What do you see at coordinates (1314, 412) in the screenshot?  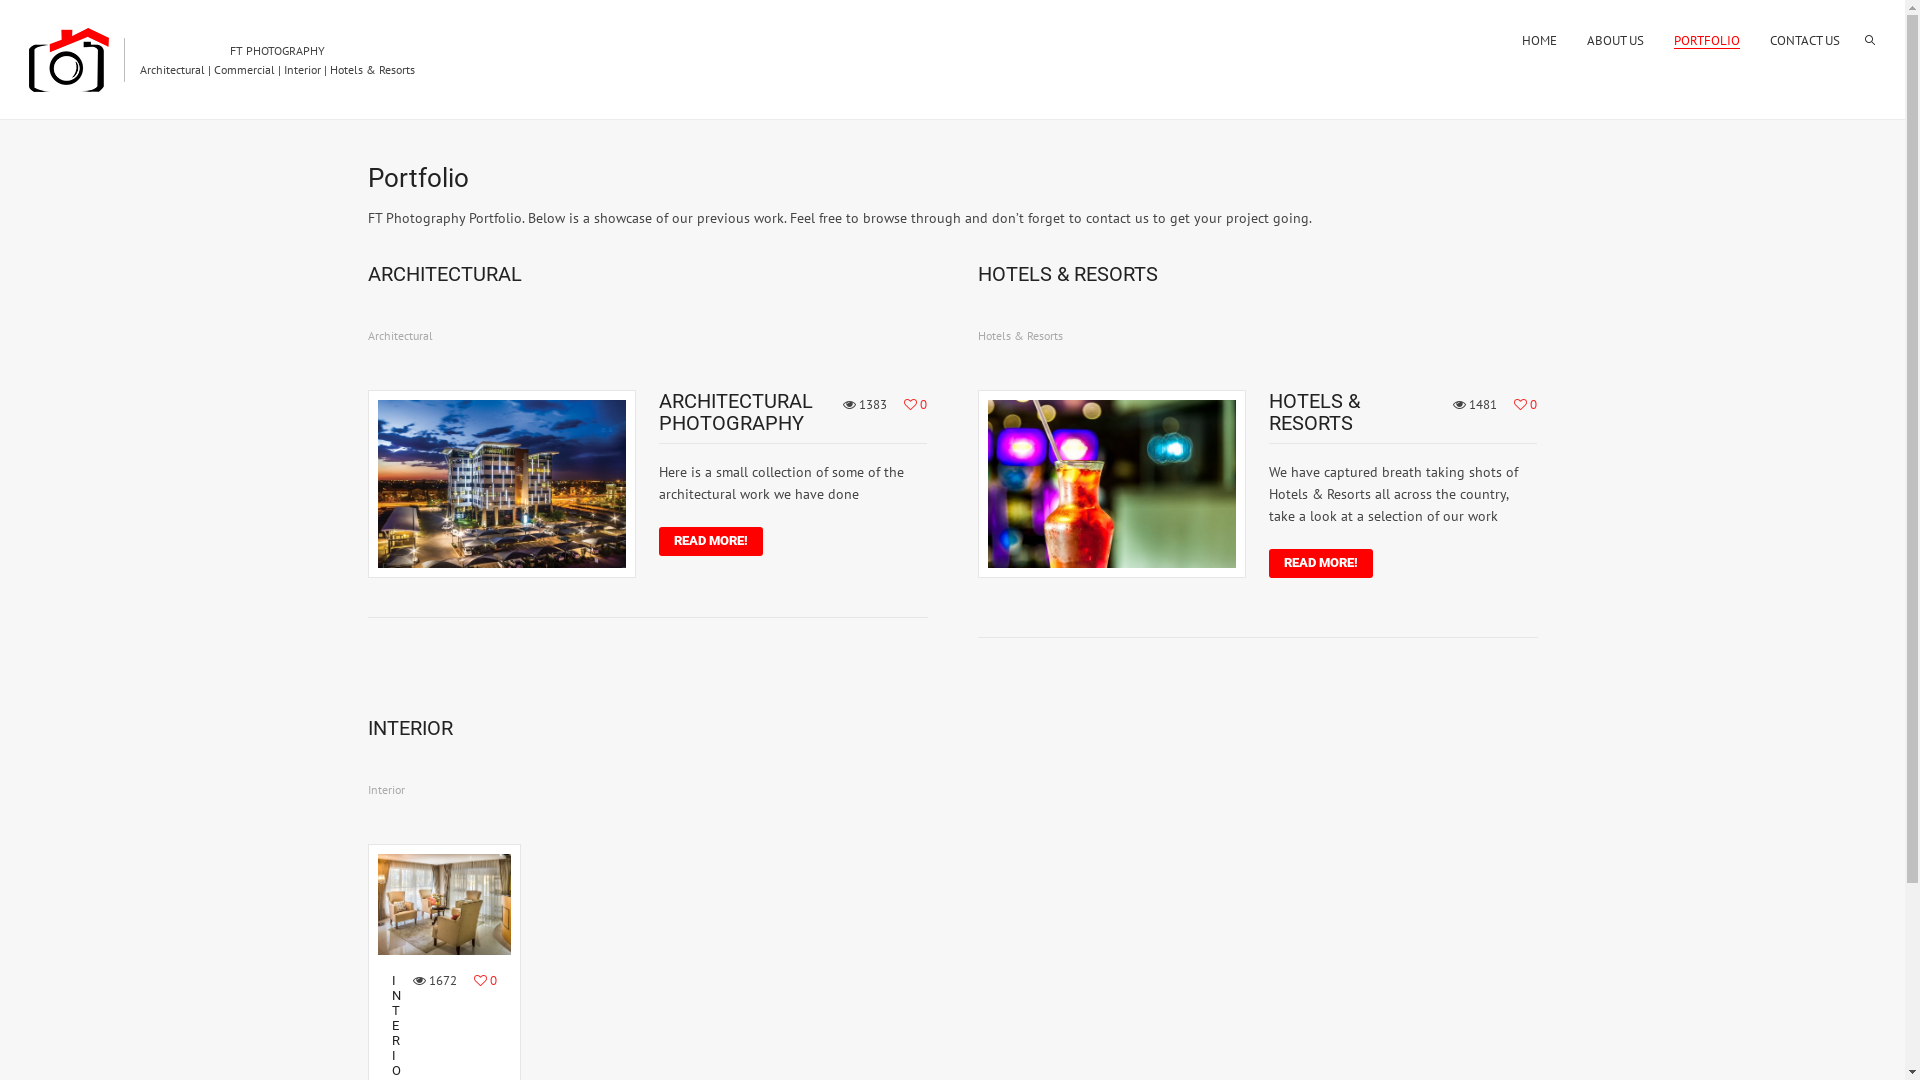 I see `HOTELS & RESORTS` at bounding box center [1314, 412].